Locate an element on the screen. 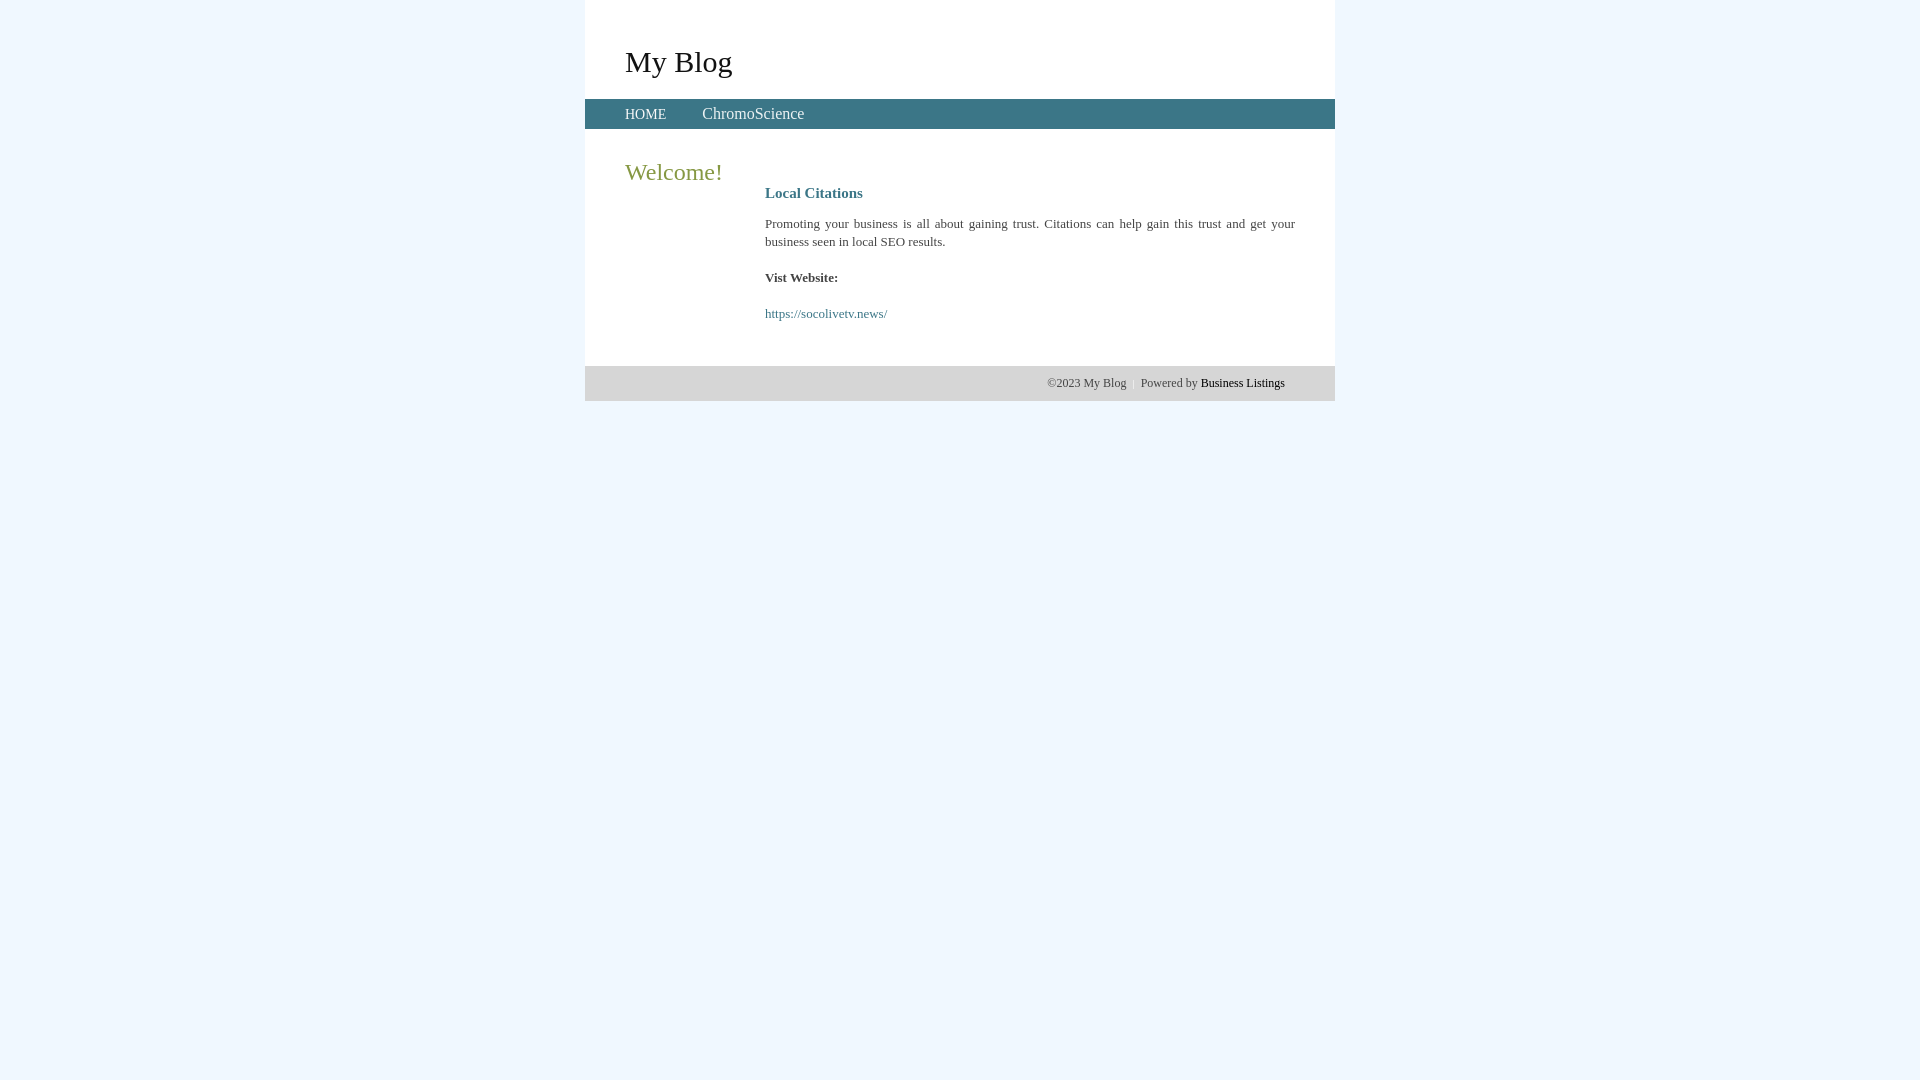  Business Listings is located at coordinates (1243, 383).